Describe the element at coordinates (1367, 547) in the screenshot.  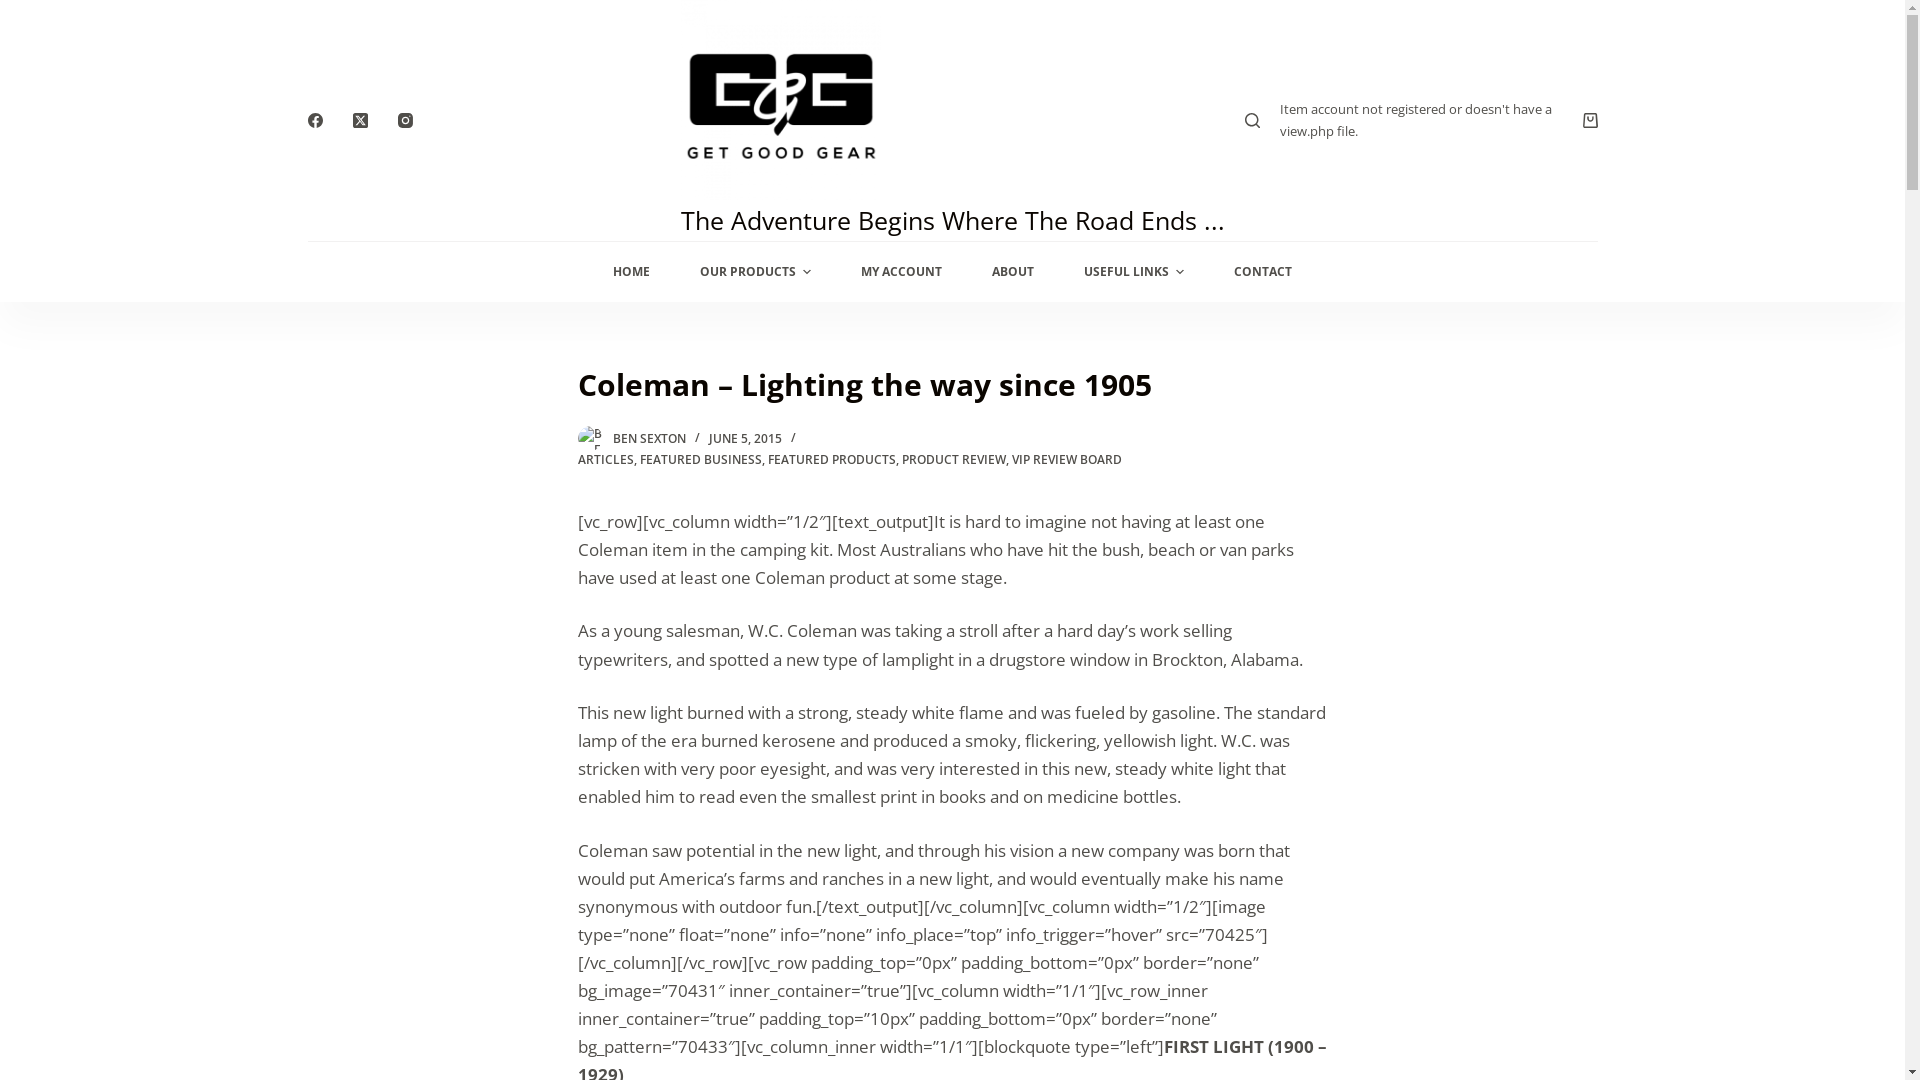
I see `CONTACT US` at that location.